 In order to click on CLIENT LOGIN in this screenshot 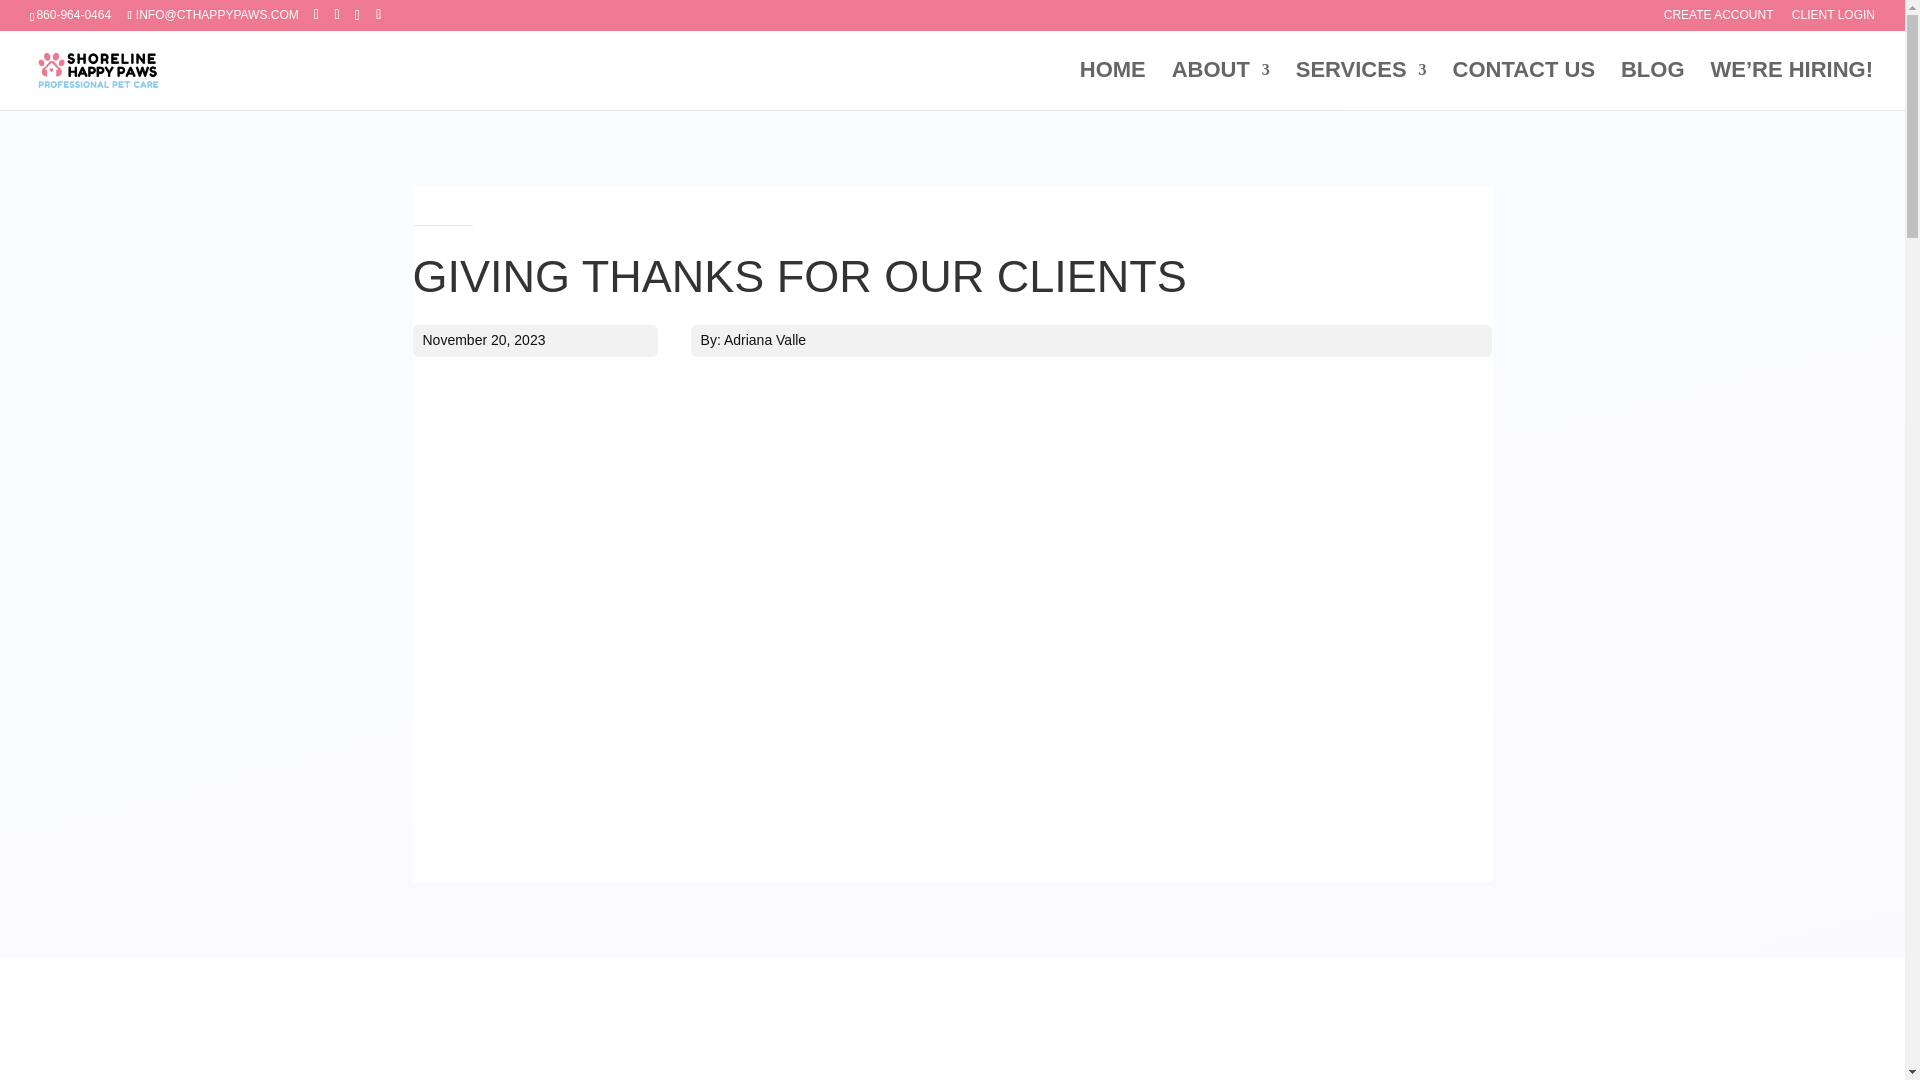, I will do `click(1833, 19)`.